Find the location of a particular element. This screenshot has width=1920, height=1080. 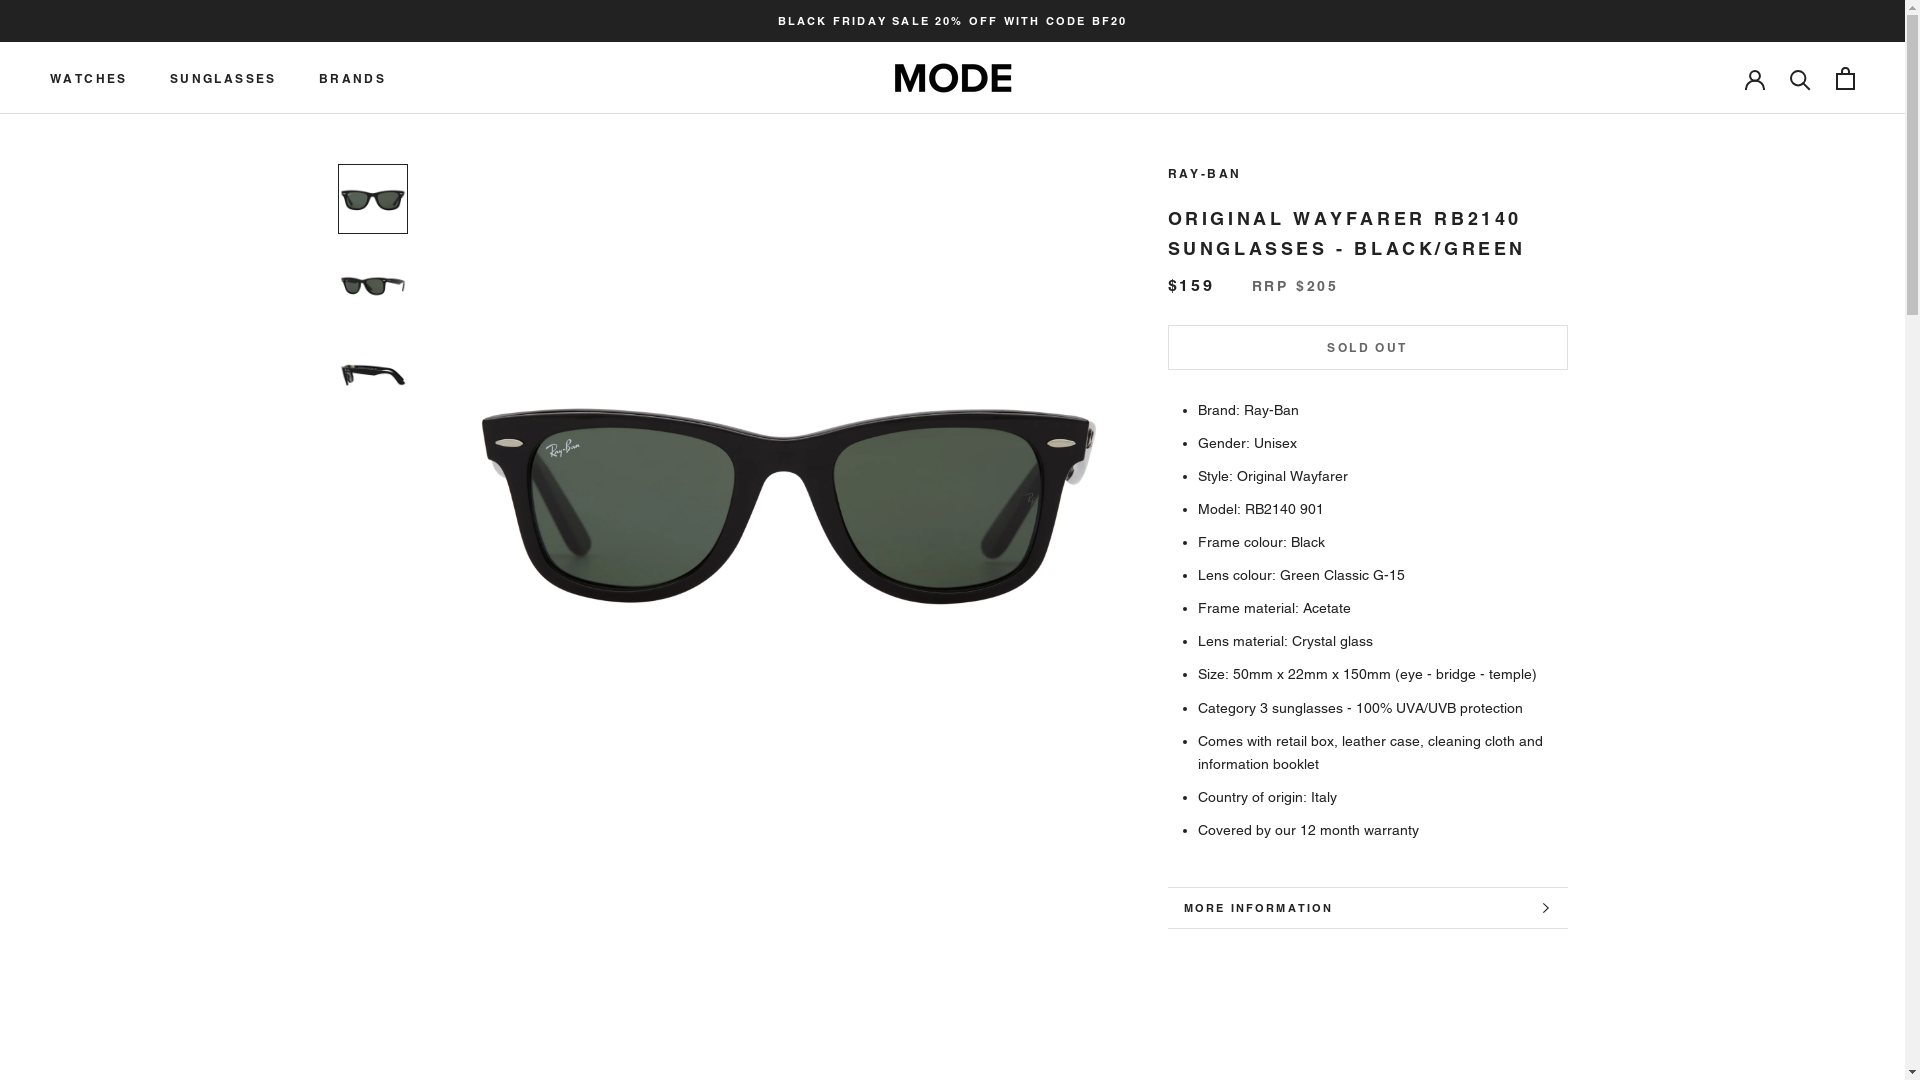

BRANDS is located at coordinates (352, 78).